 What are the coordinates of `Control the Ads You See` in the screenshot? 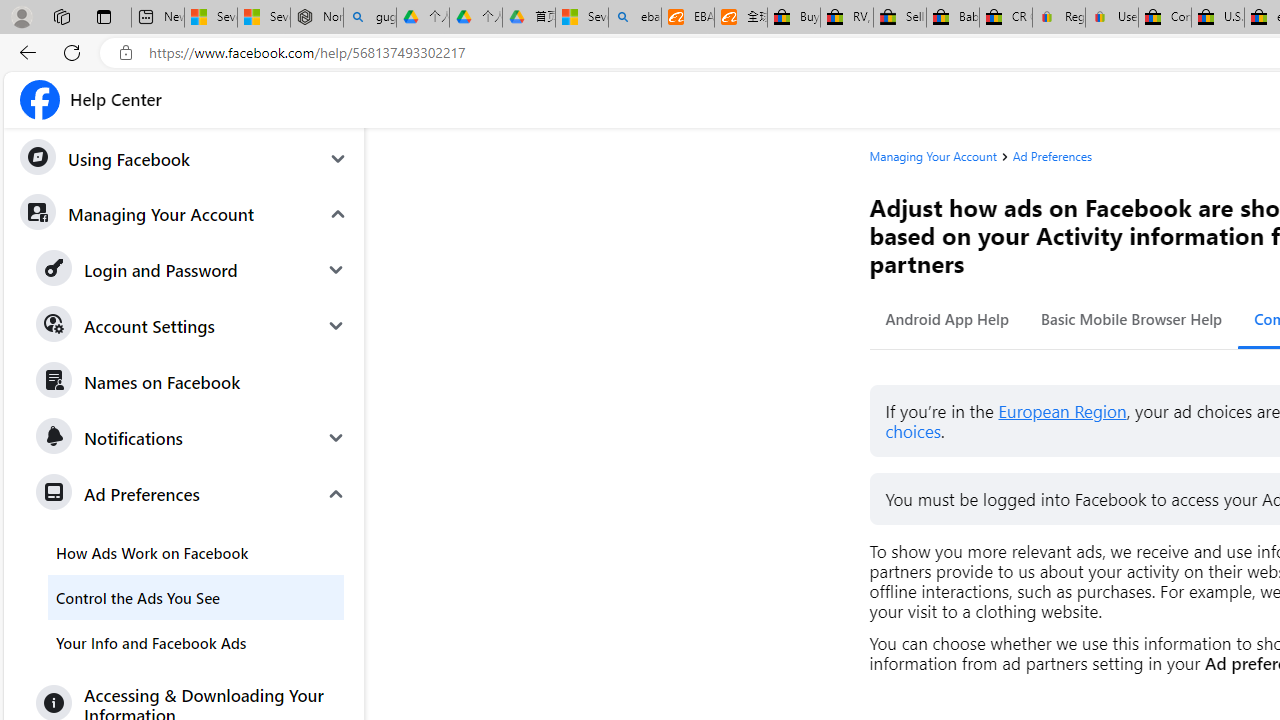 It's located at (196, 596).